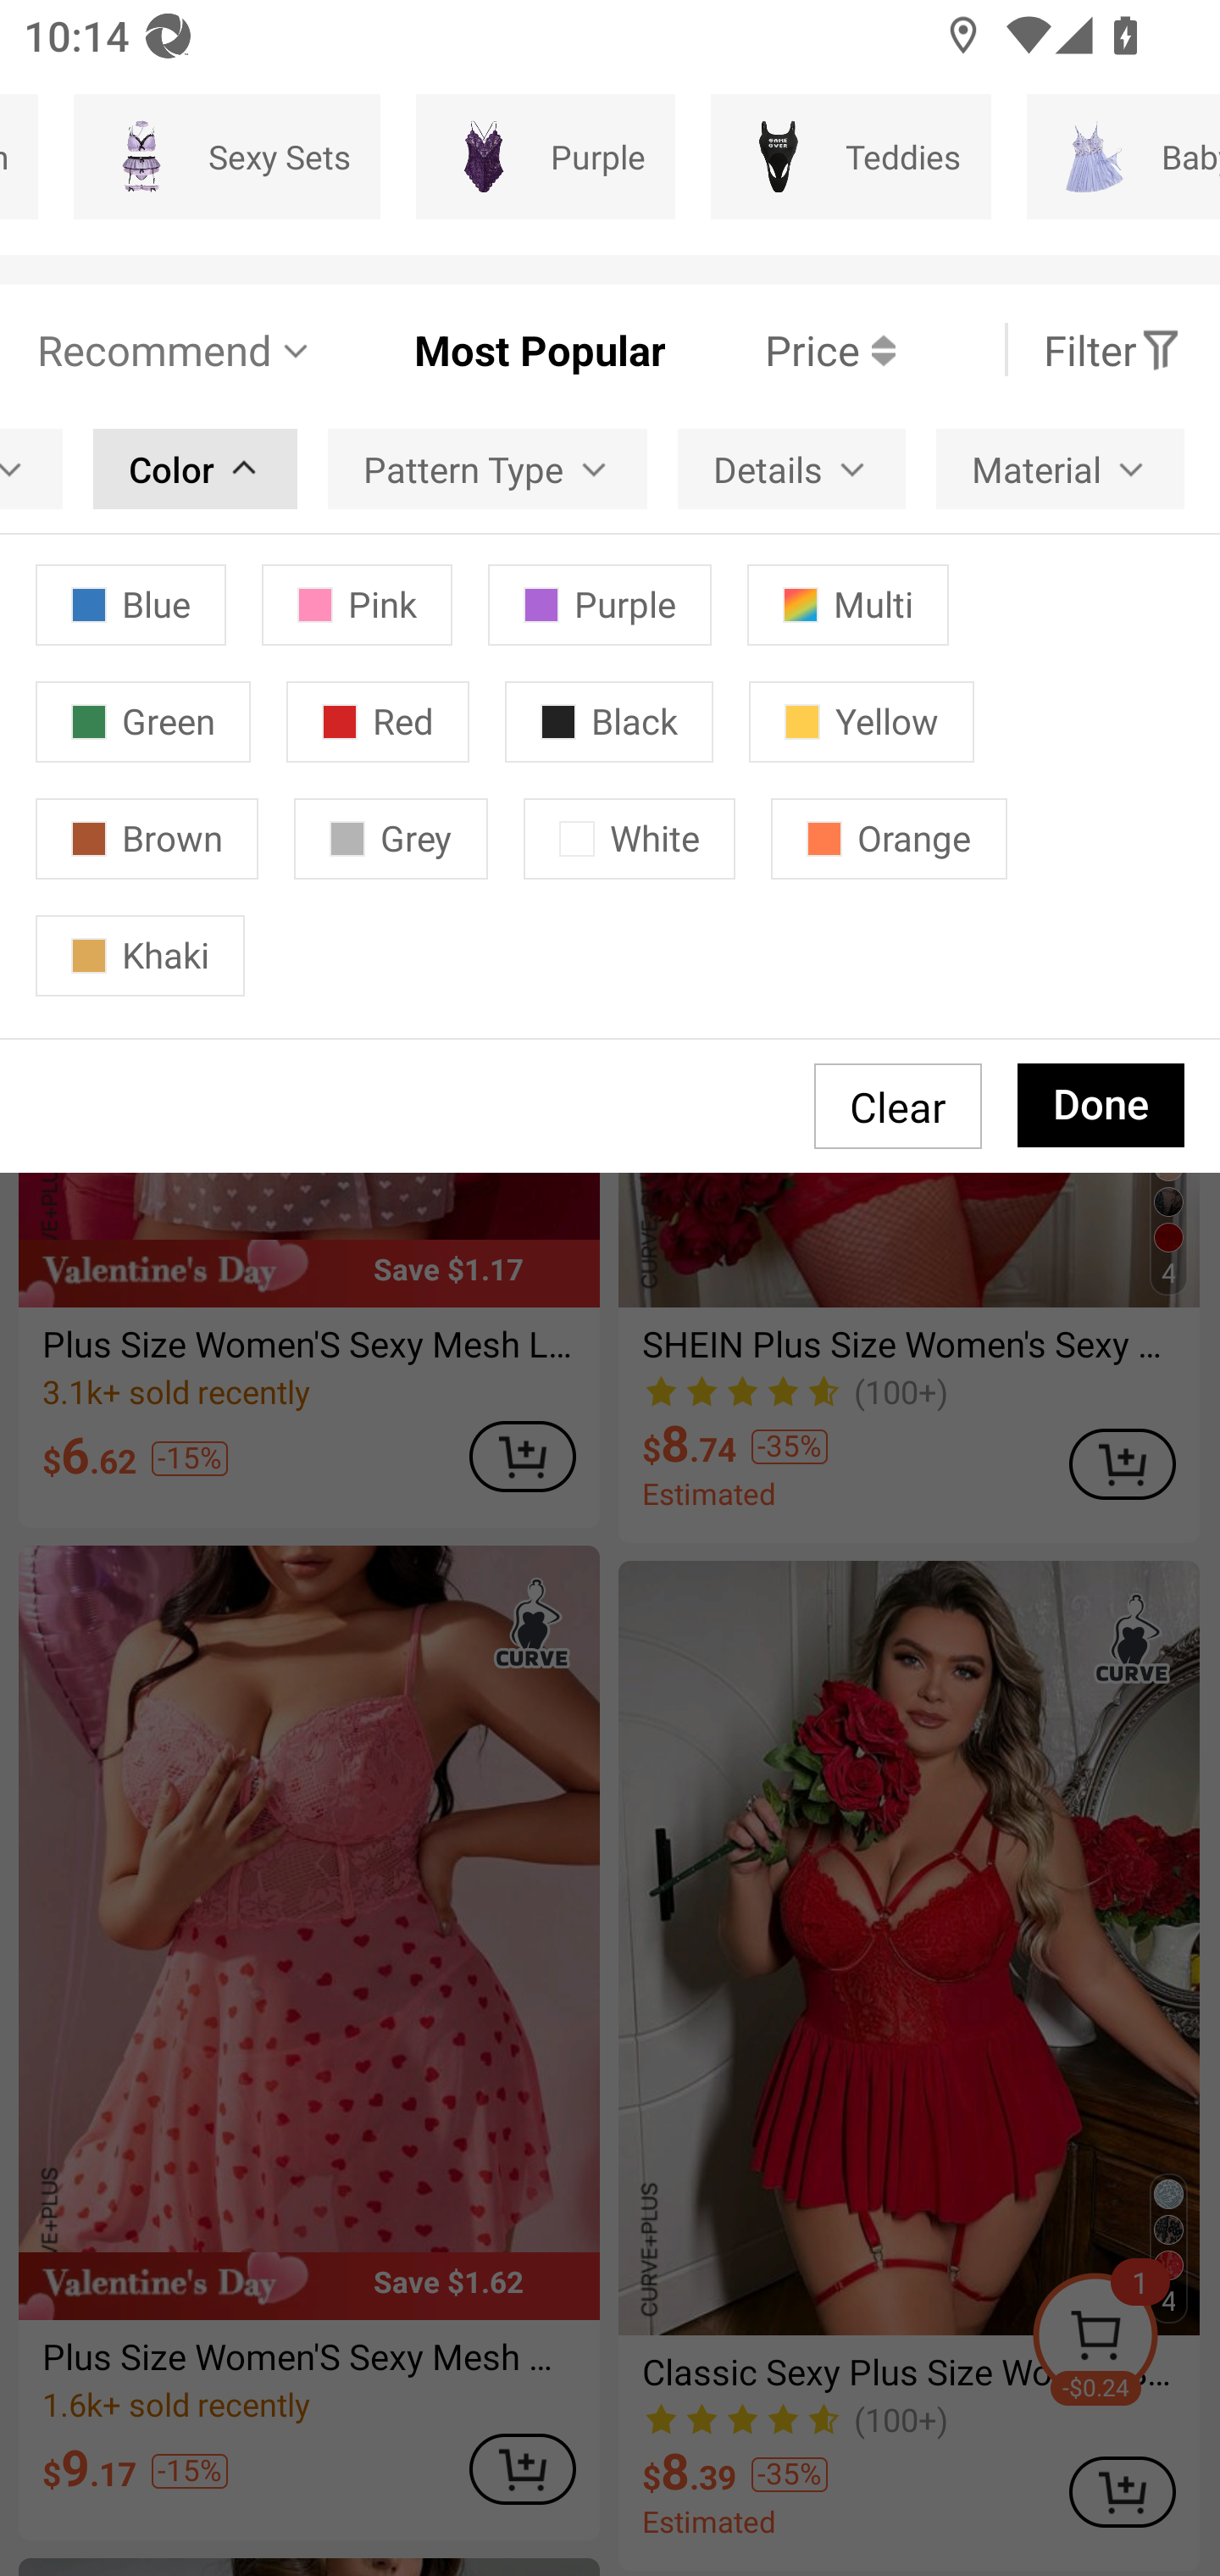  What do you see at coordinates (490, 350) in the screenshot?
I see `Most Popular` at bounding box center [490, 350].